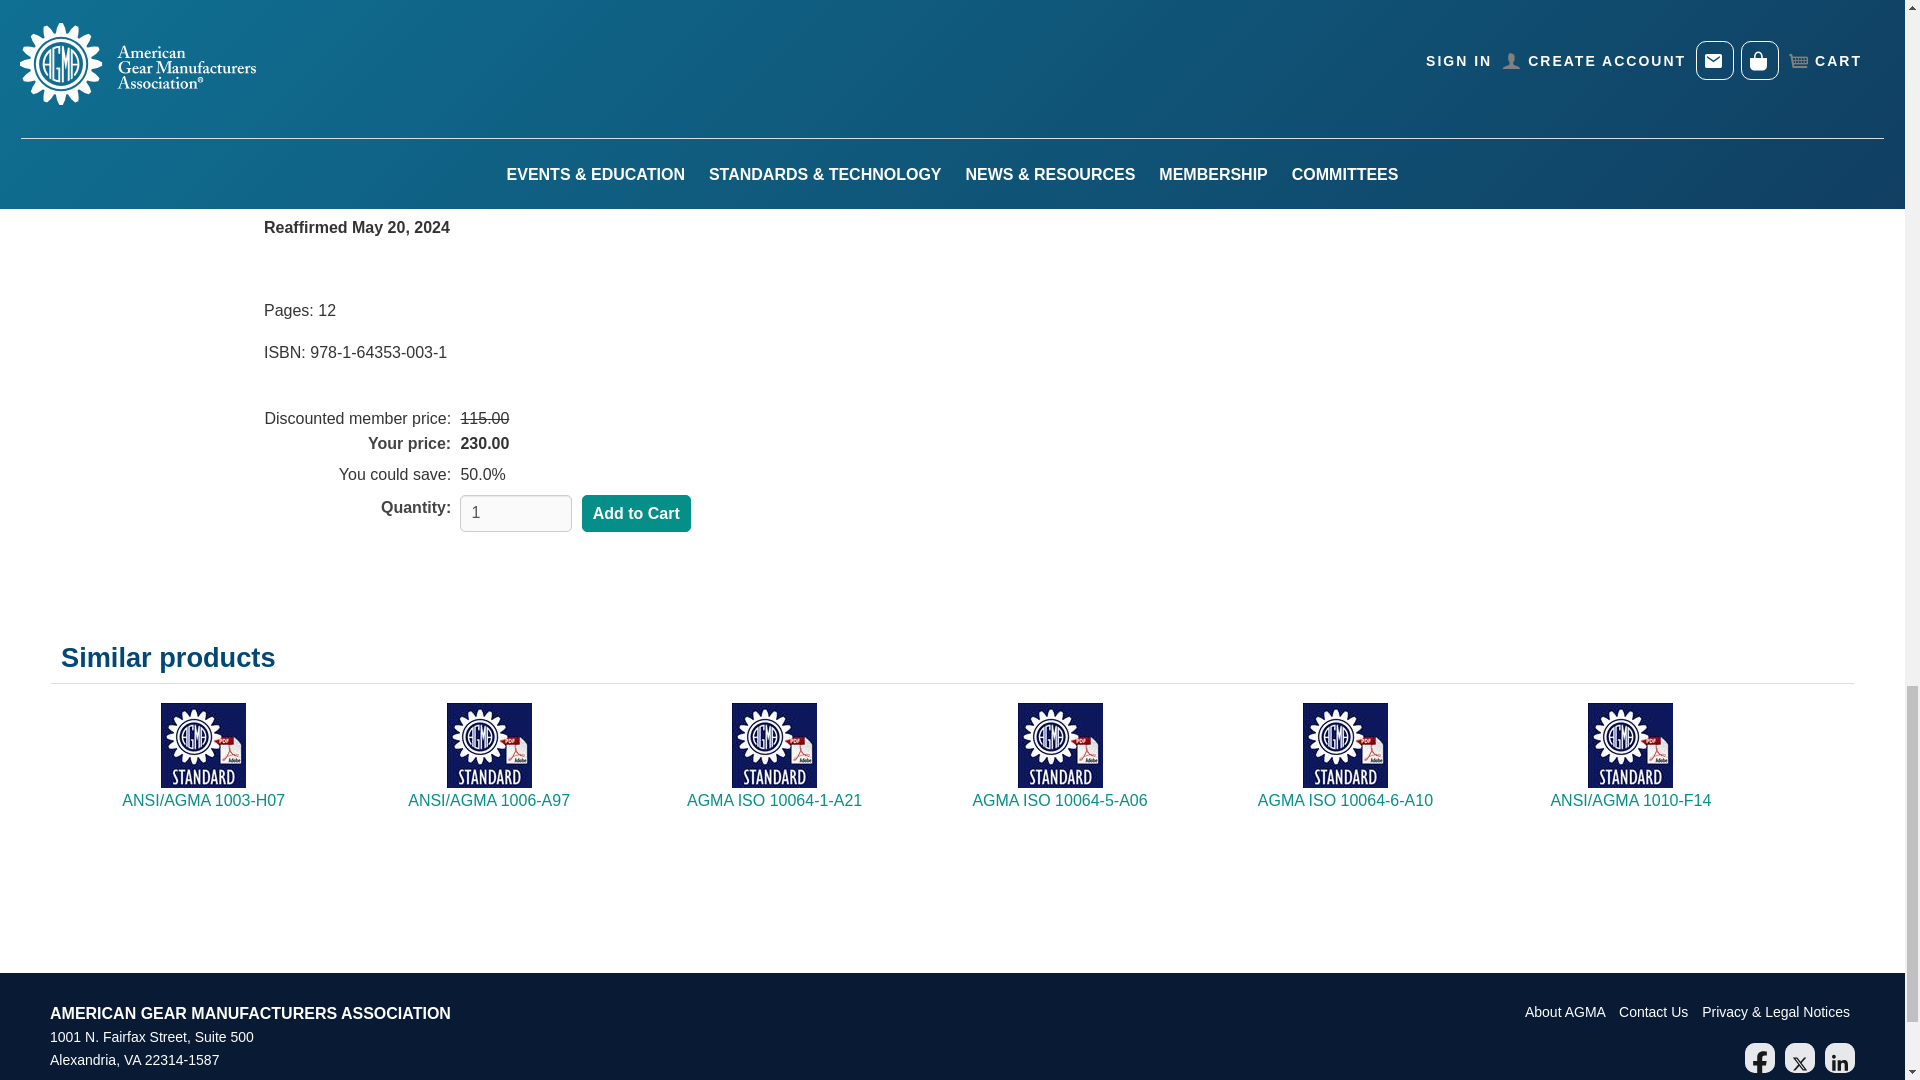  What do you see at coordinates (516, 513) in the screenshot?
I see `1` at bounding box center [516, 513].